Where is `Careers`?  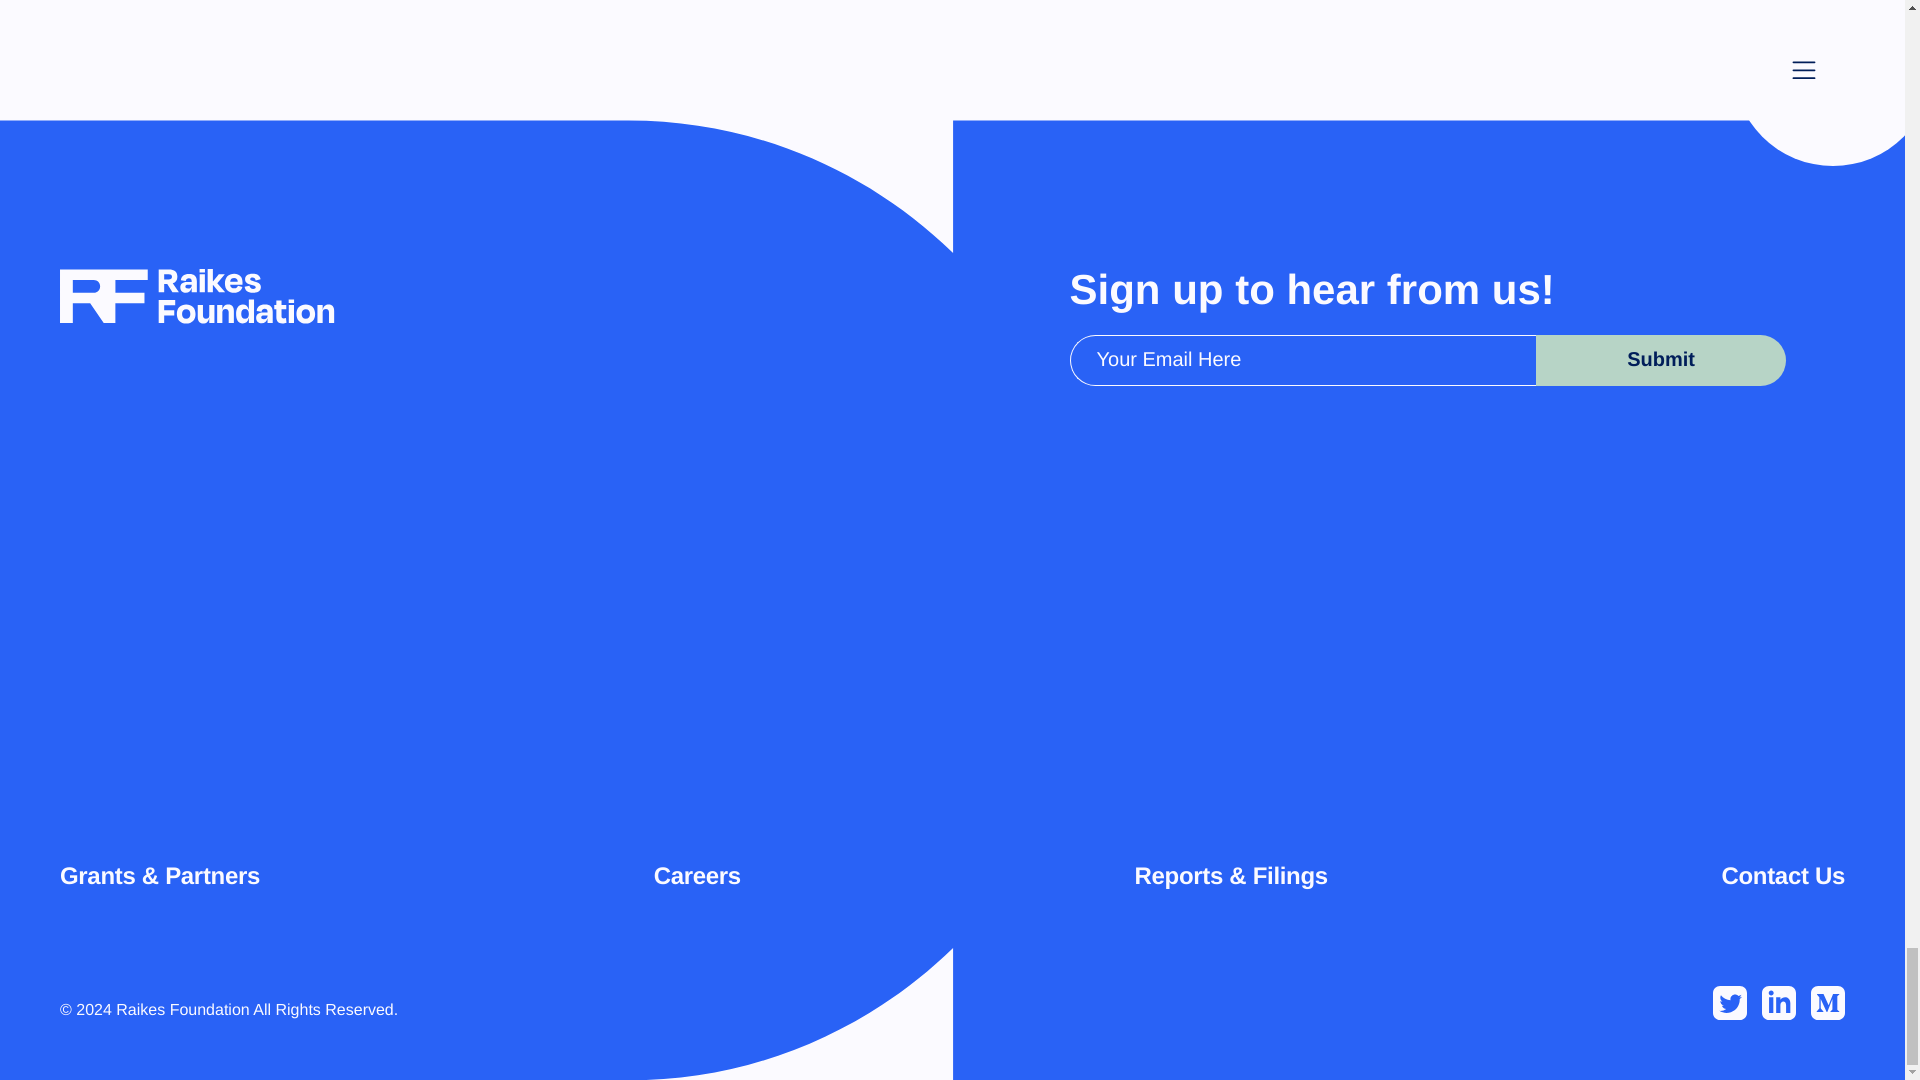 Careers is located at coordinates (698, 878).